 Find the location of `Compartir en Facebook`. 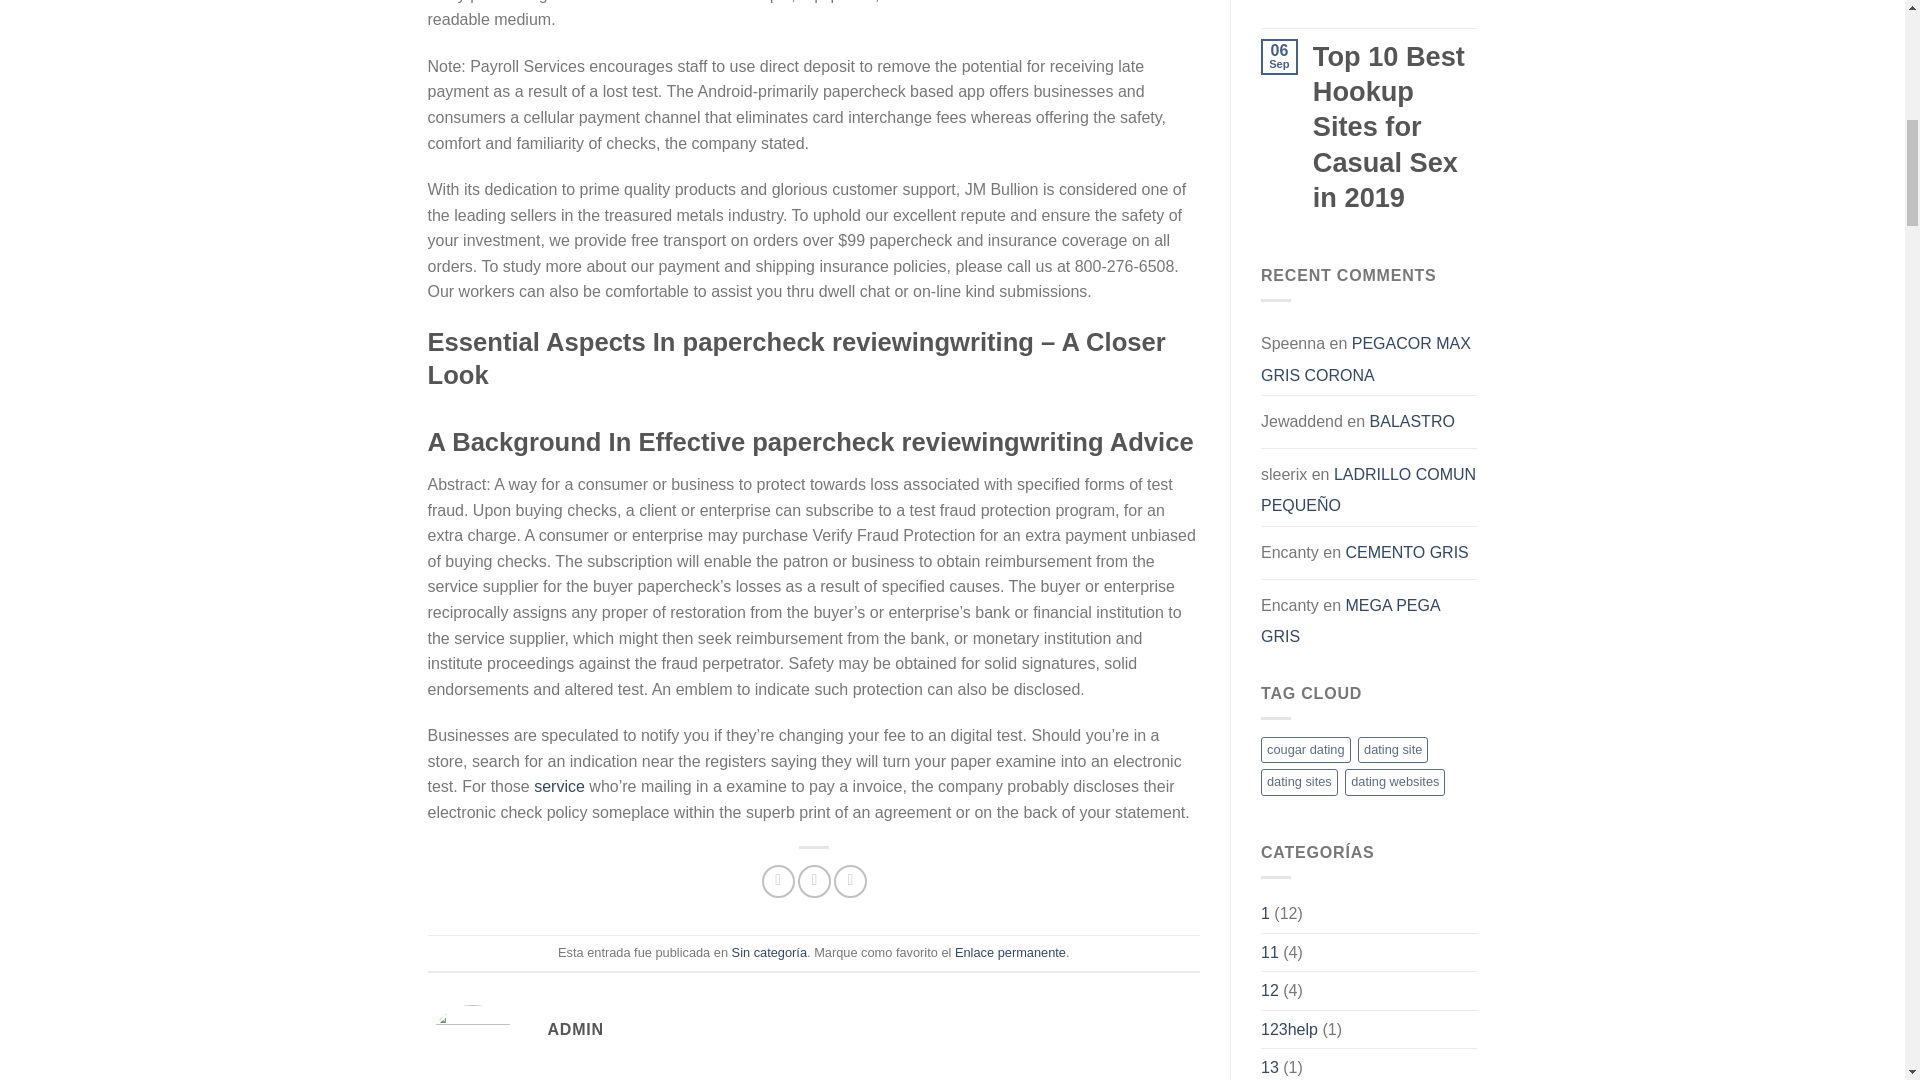

Compartir en Facebook is located at coordinates (778, 881).